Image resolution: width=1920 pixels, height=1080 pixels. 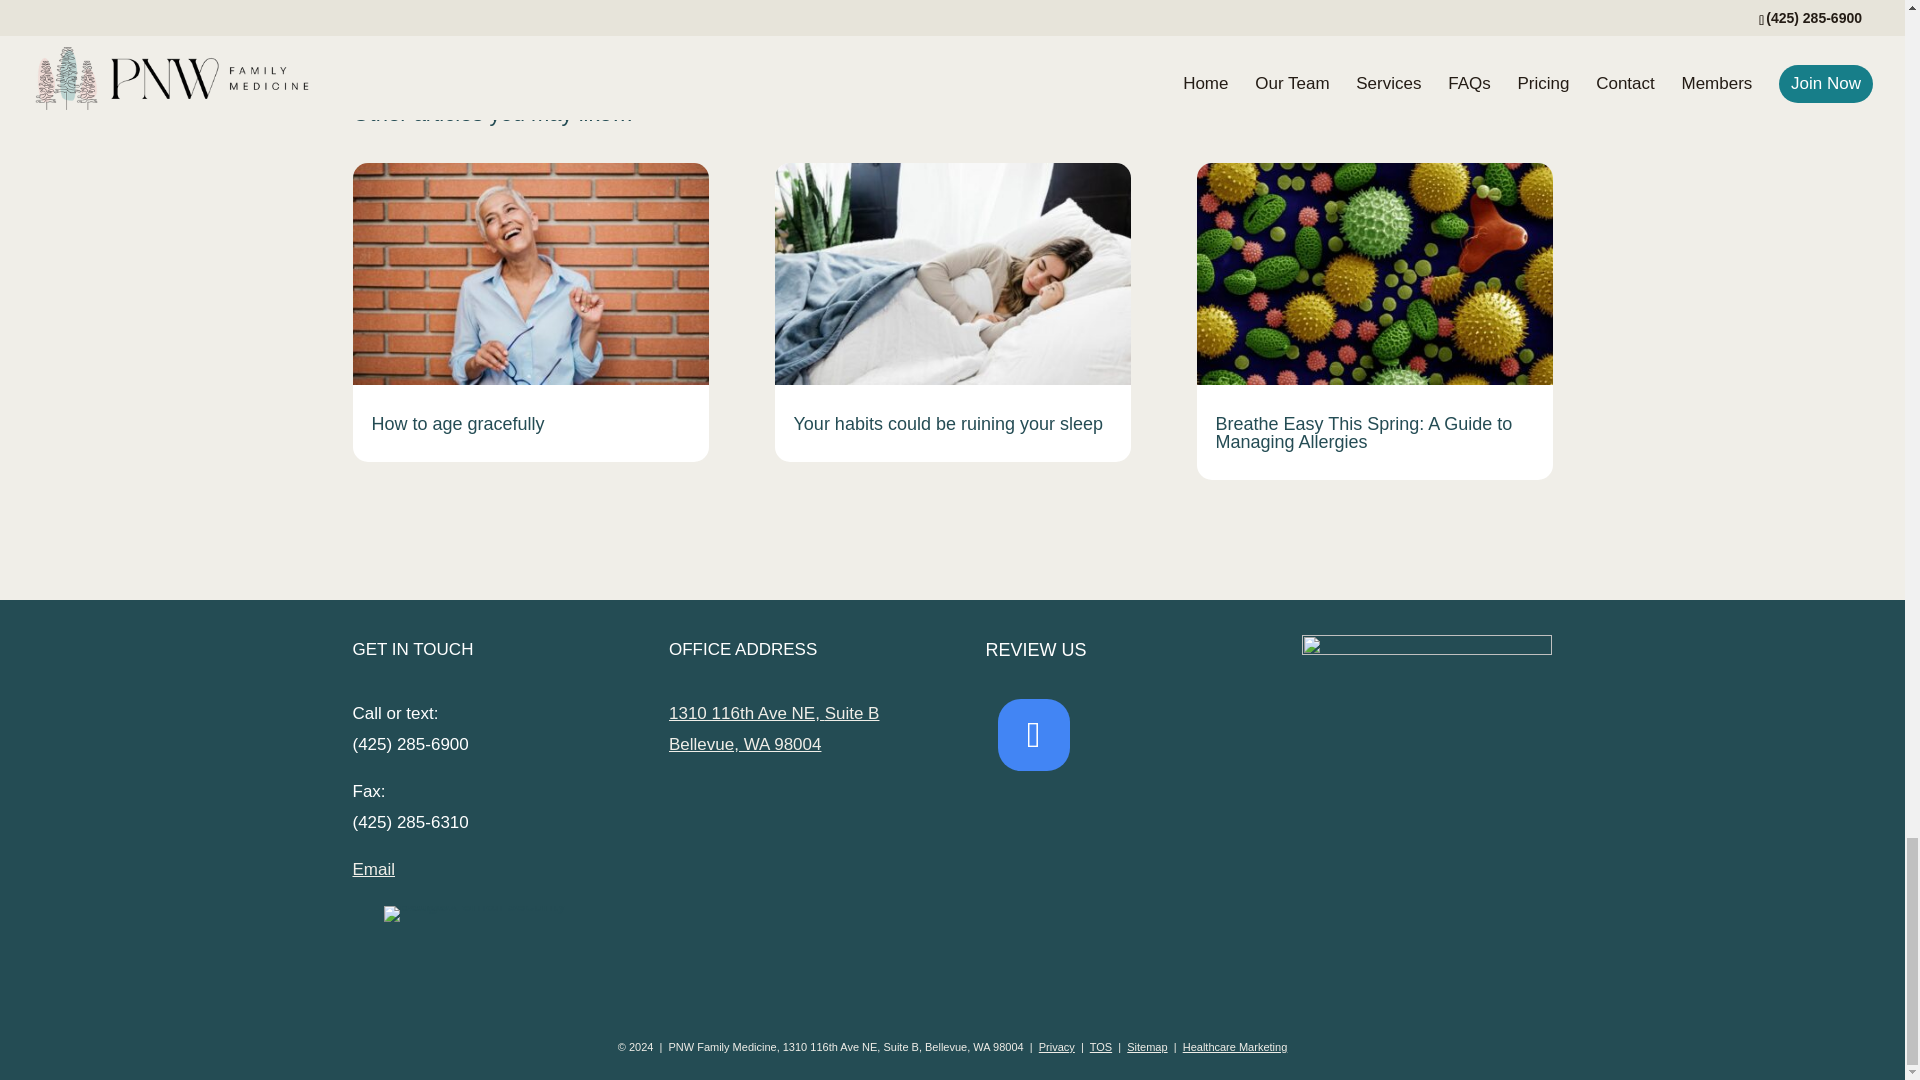 What do you see at coordinates (373, 869) in the screenshot?
I see `Email` at bounding box center [373, 869].